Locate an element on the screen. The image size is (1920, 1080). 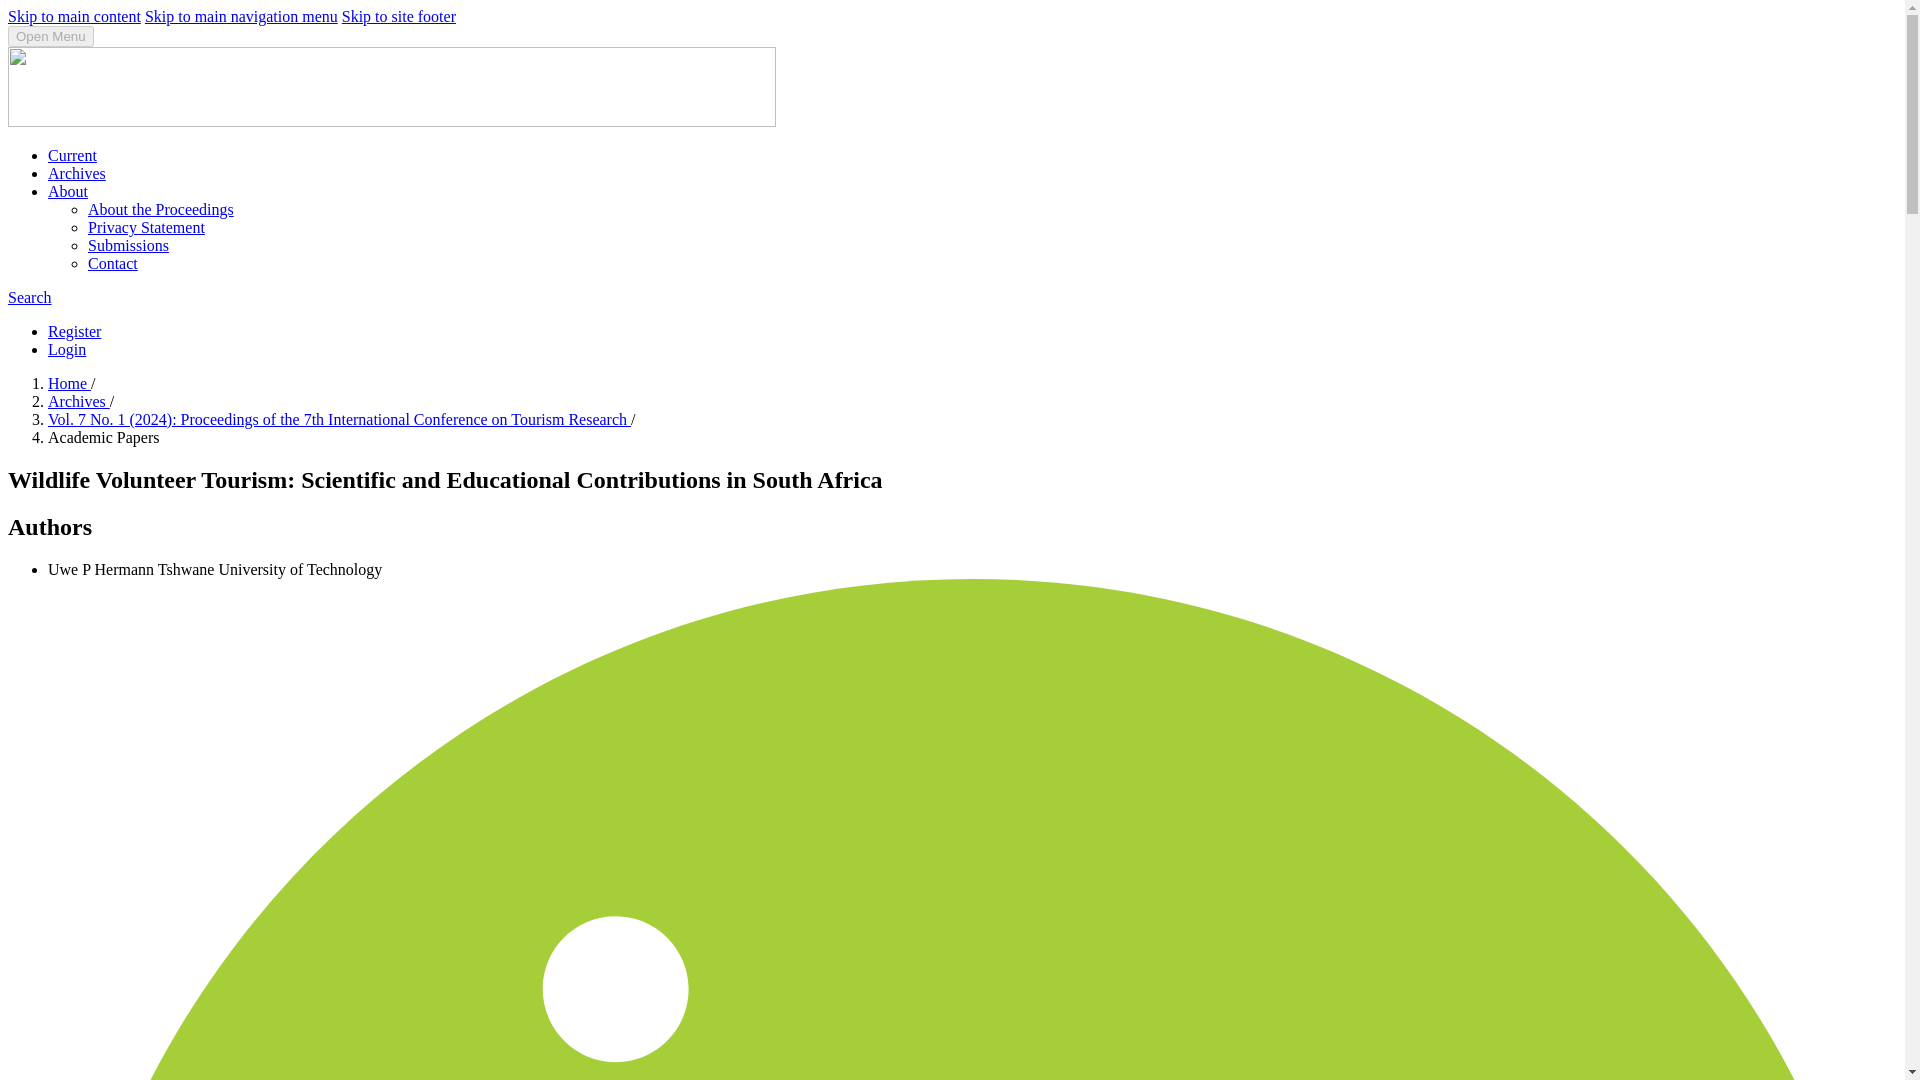
Archives is located at coordinates (78, 402).